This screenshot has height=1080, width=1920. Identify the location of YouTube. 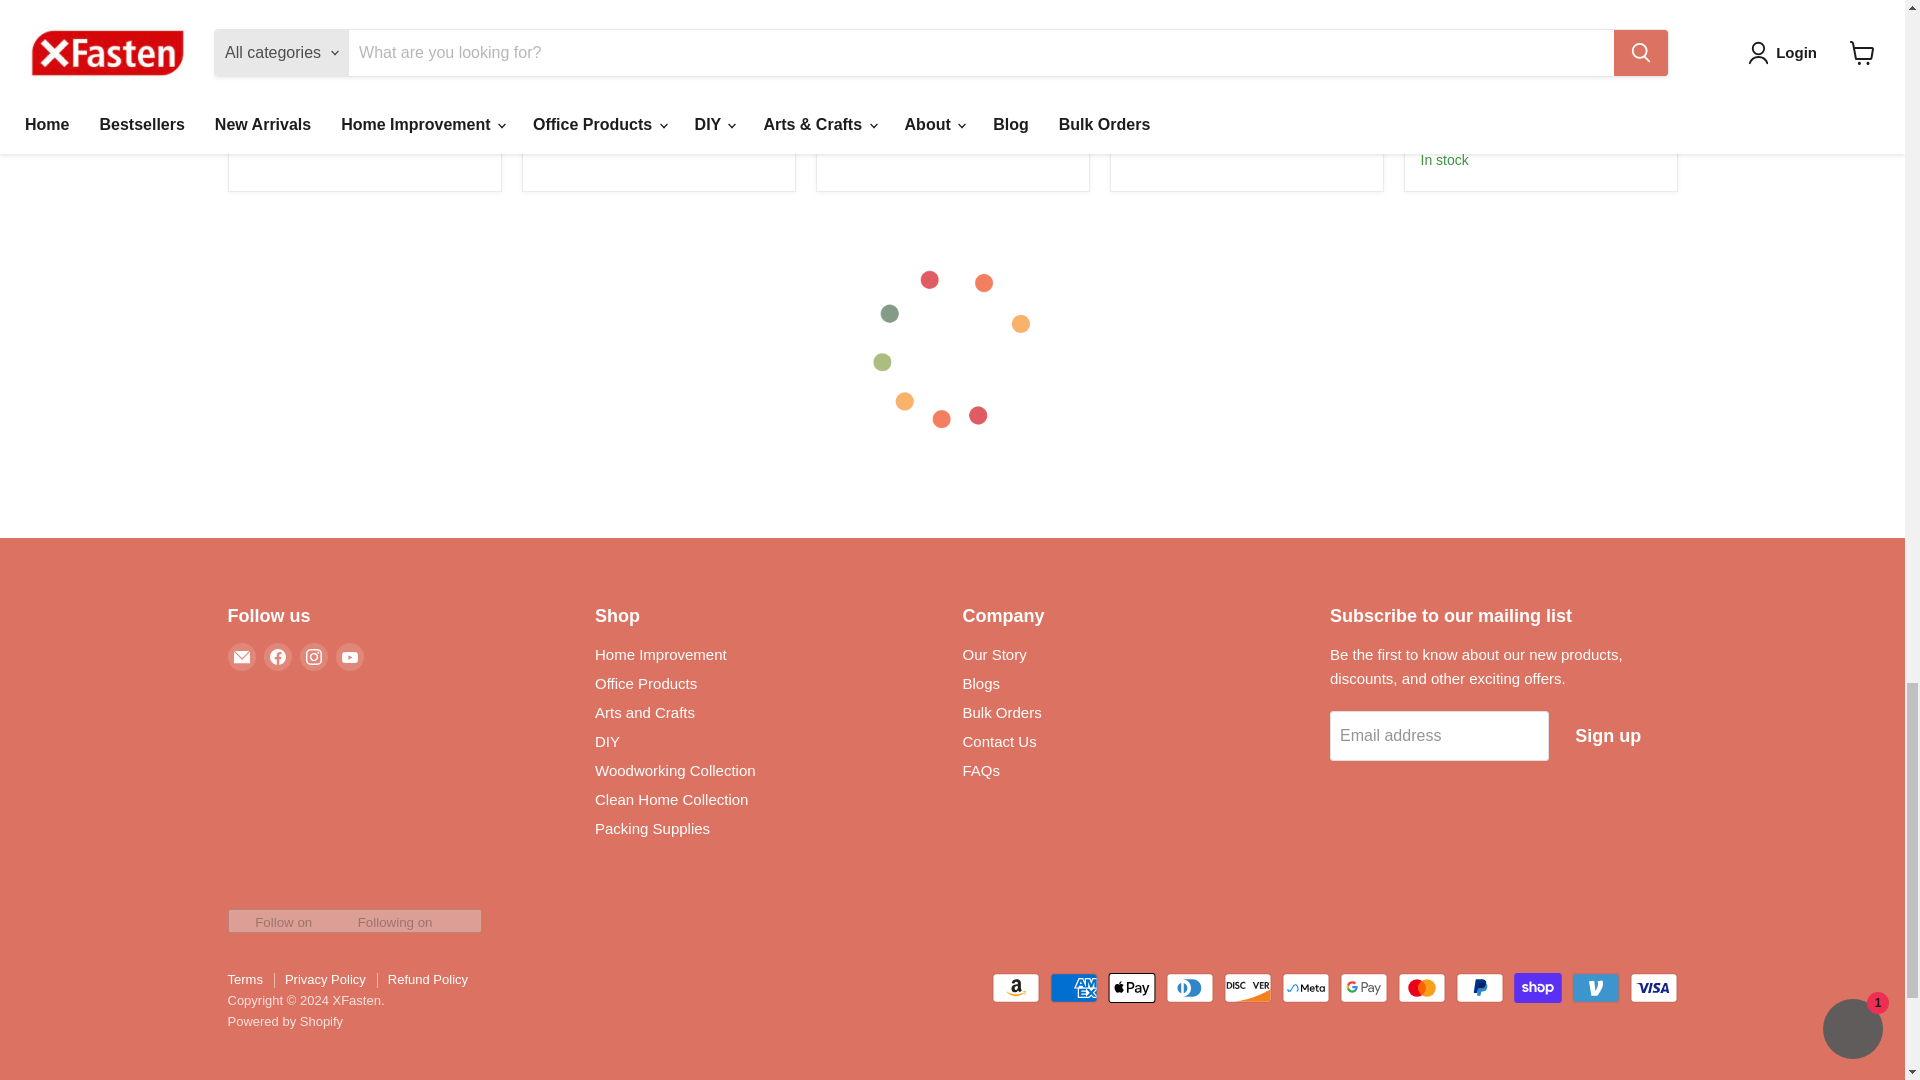
(350, 656).